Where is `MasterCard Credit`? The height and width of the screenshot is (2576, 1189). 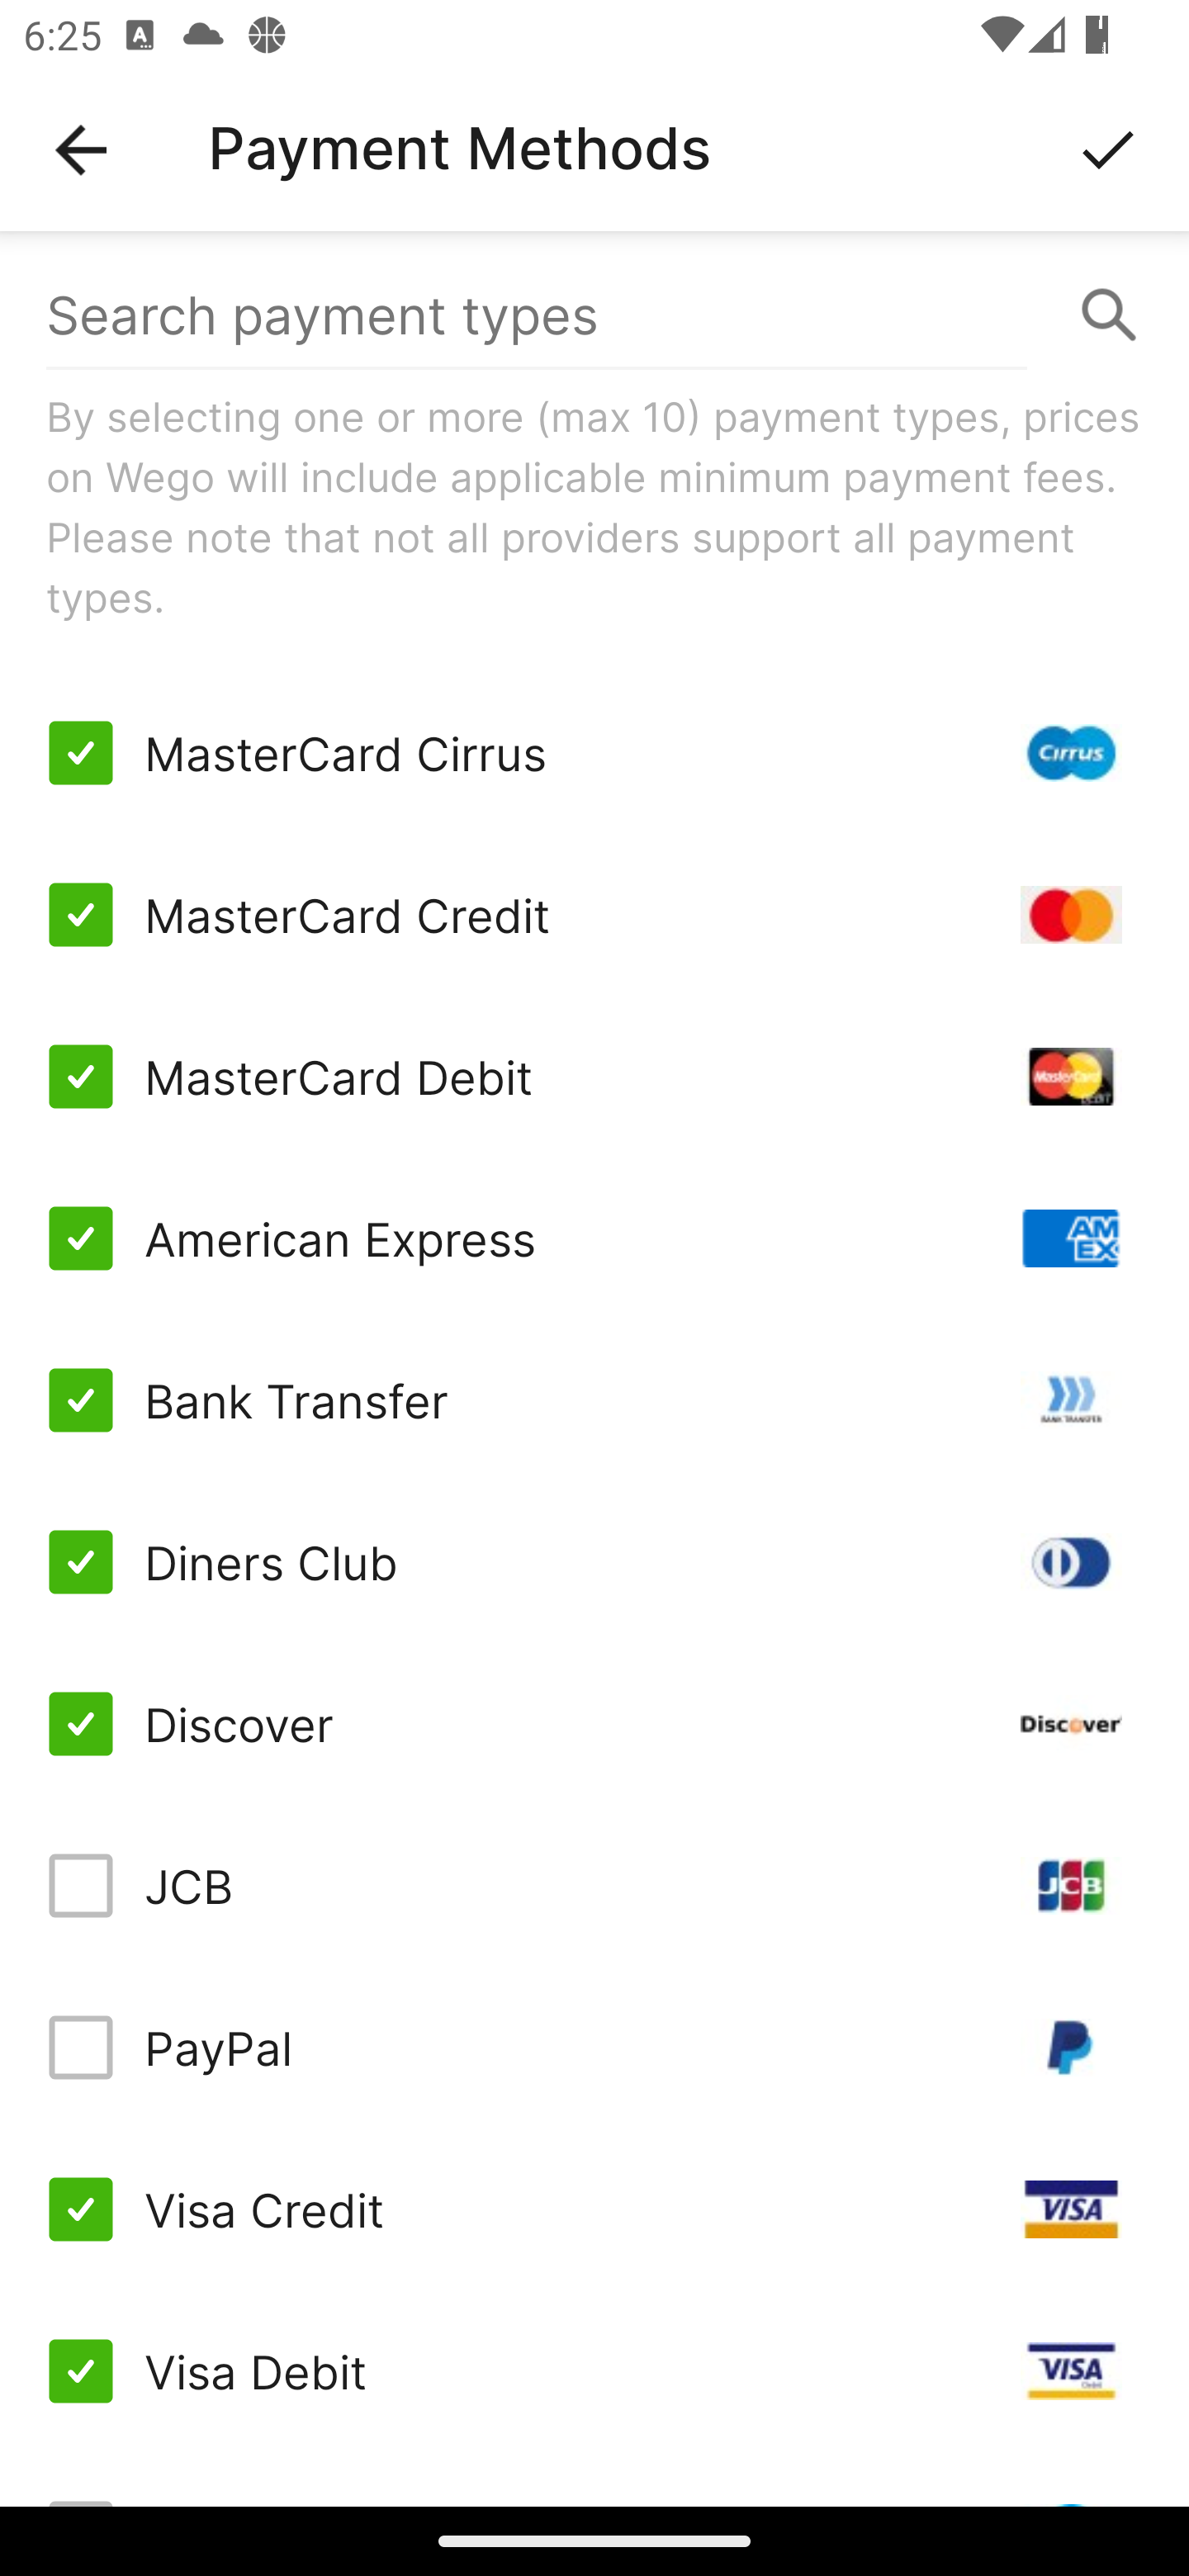 MasterCard Credit is located at coordinates (594, 915).